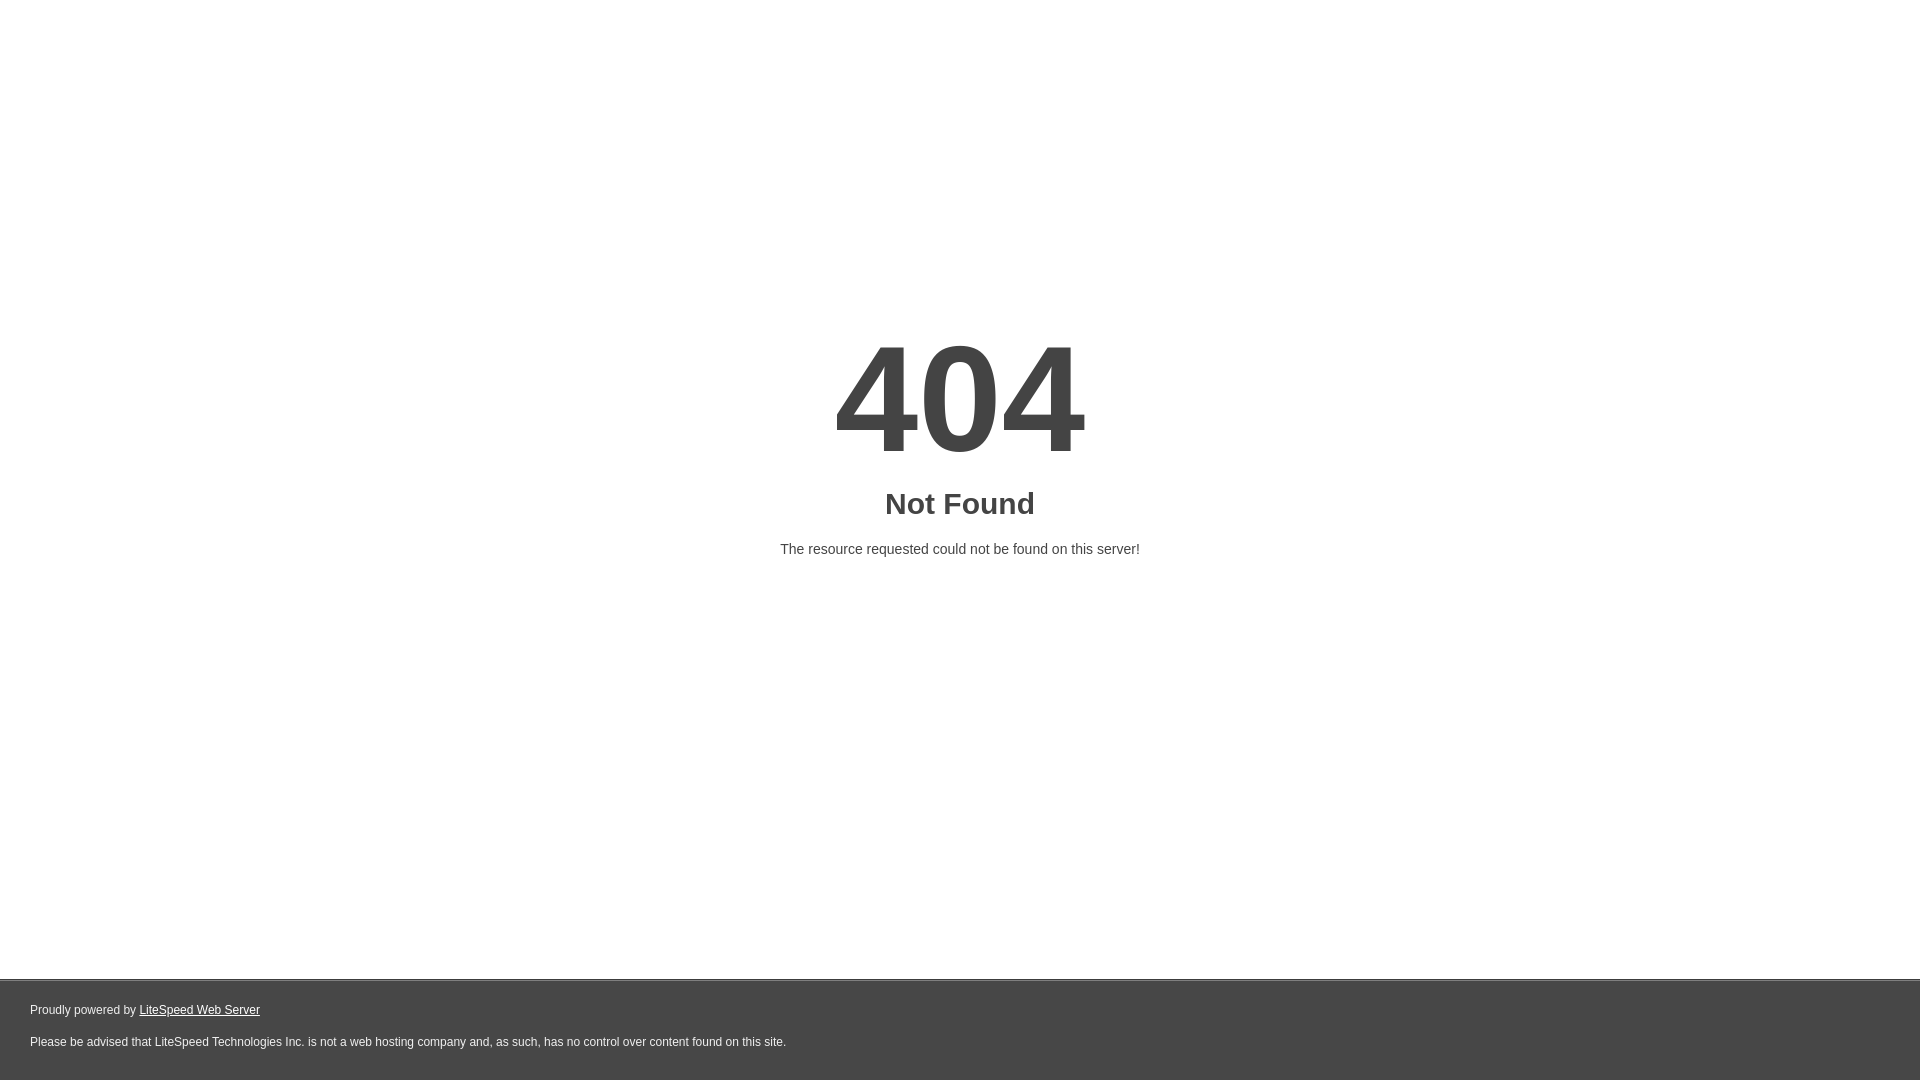 The height and width of the screenshot is (1080, 1920). I want to click on LiteSpeed Web Server, so click(200, 1010).